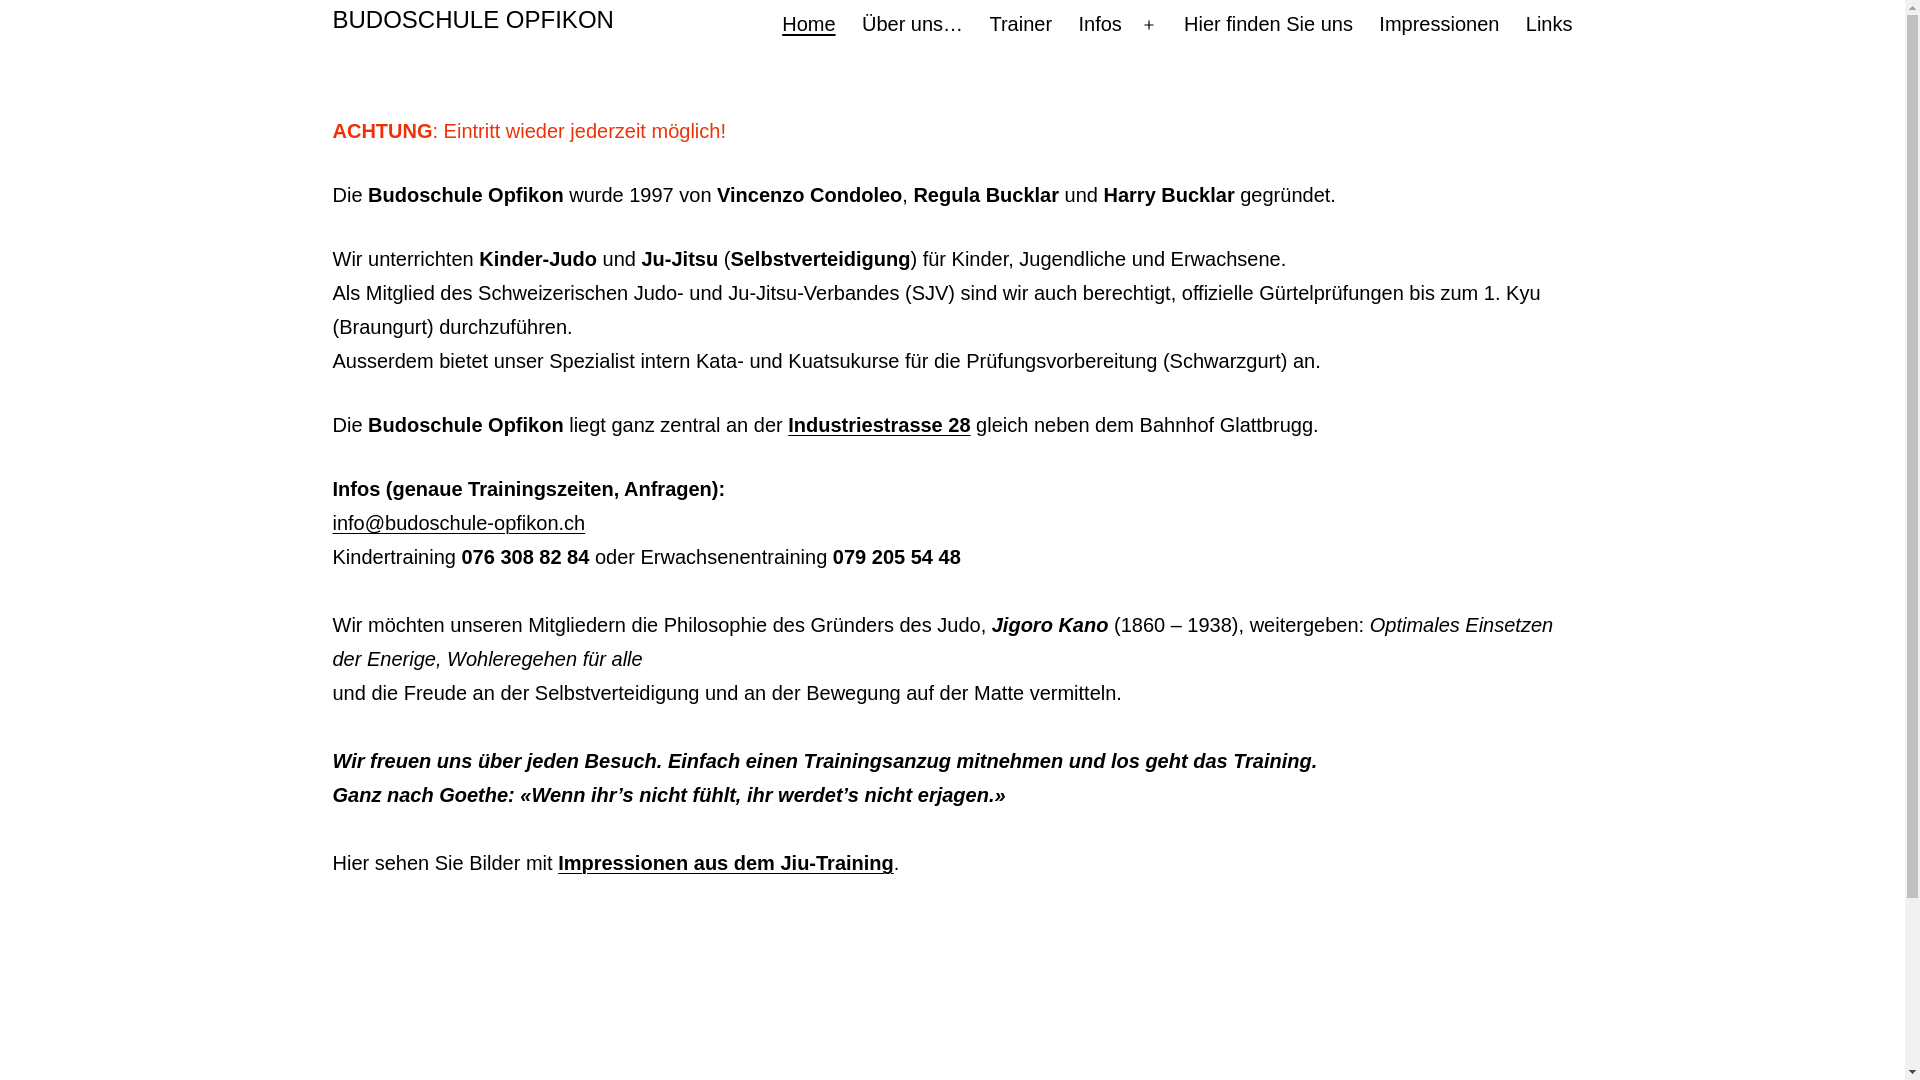 The width and height of the screenshot is (1920, 1080). I want to click on Impressionen, so click(1439, 25).